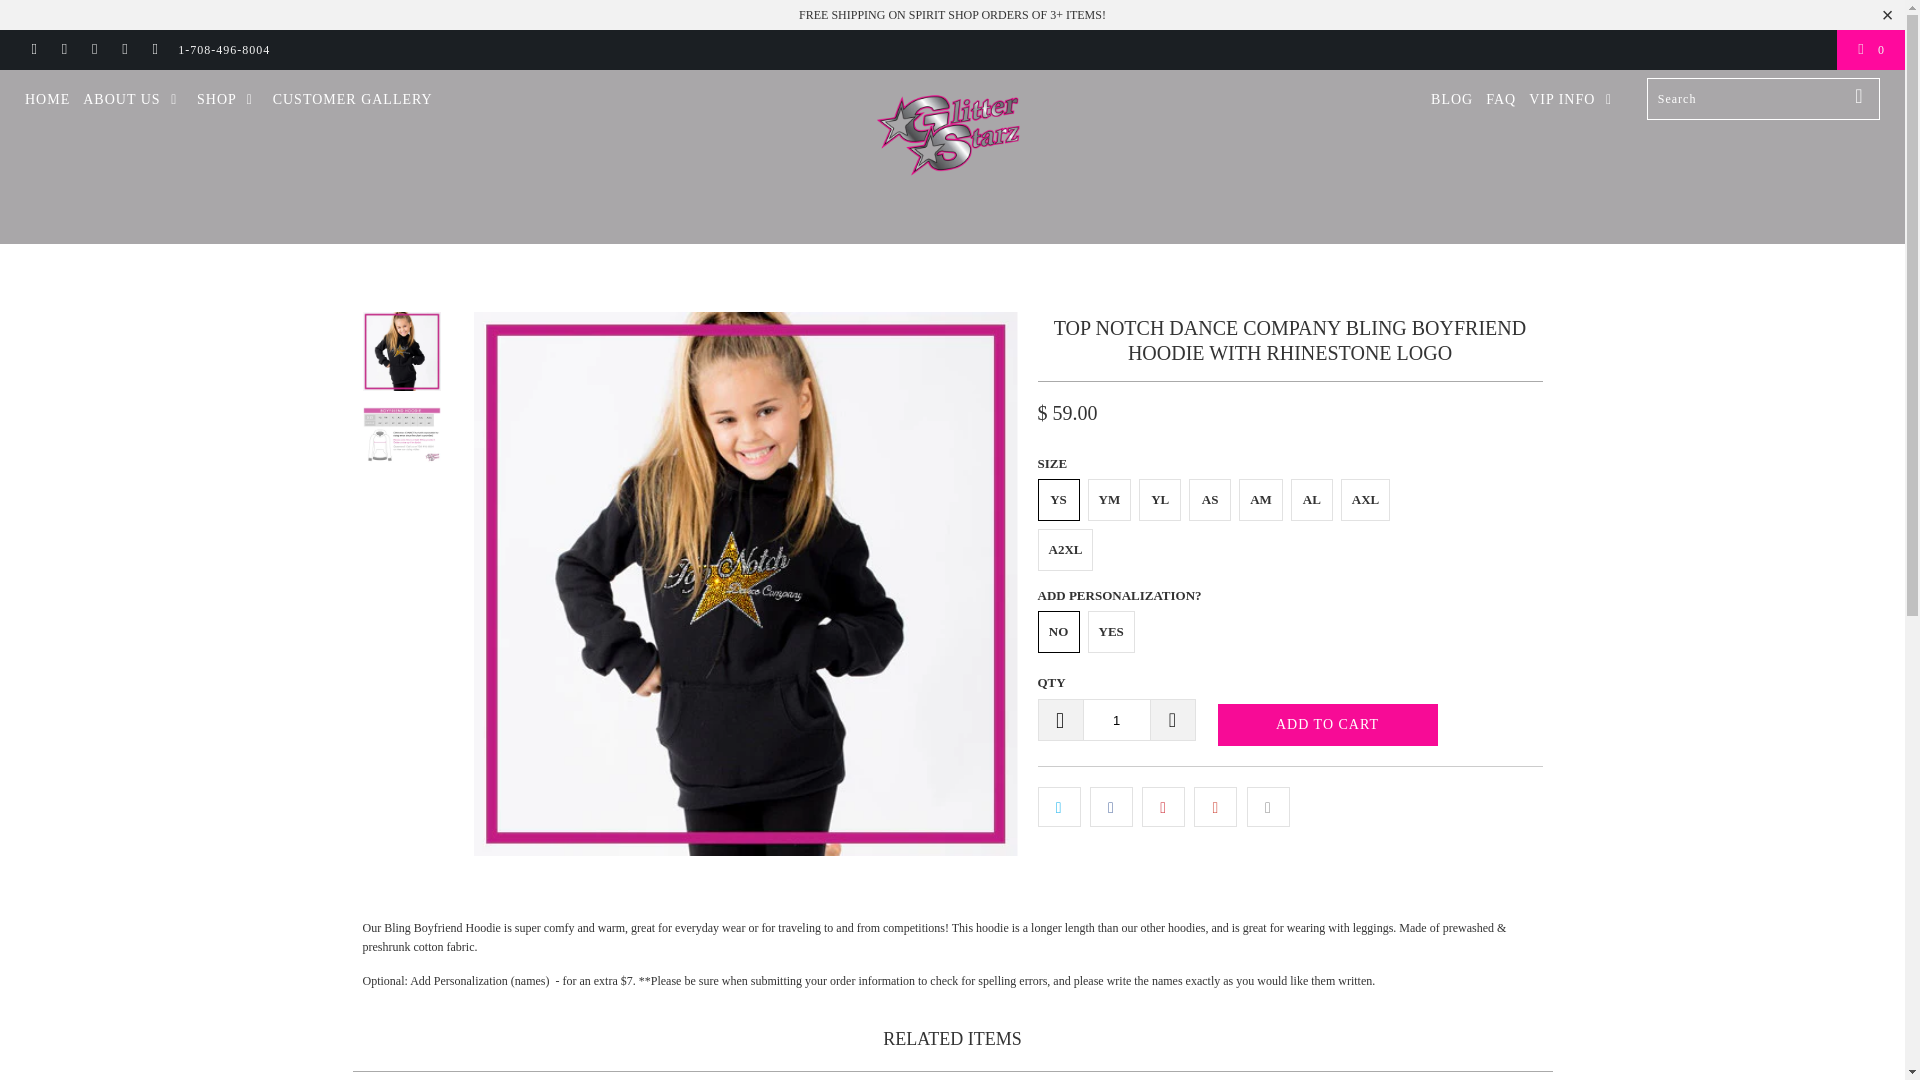 This screenshot has width=1920, height=1080. Describe the element at coordinates (952, 157) in the screenshot. I see `Glitterstarz` at that location.